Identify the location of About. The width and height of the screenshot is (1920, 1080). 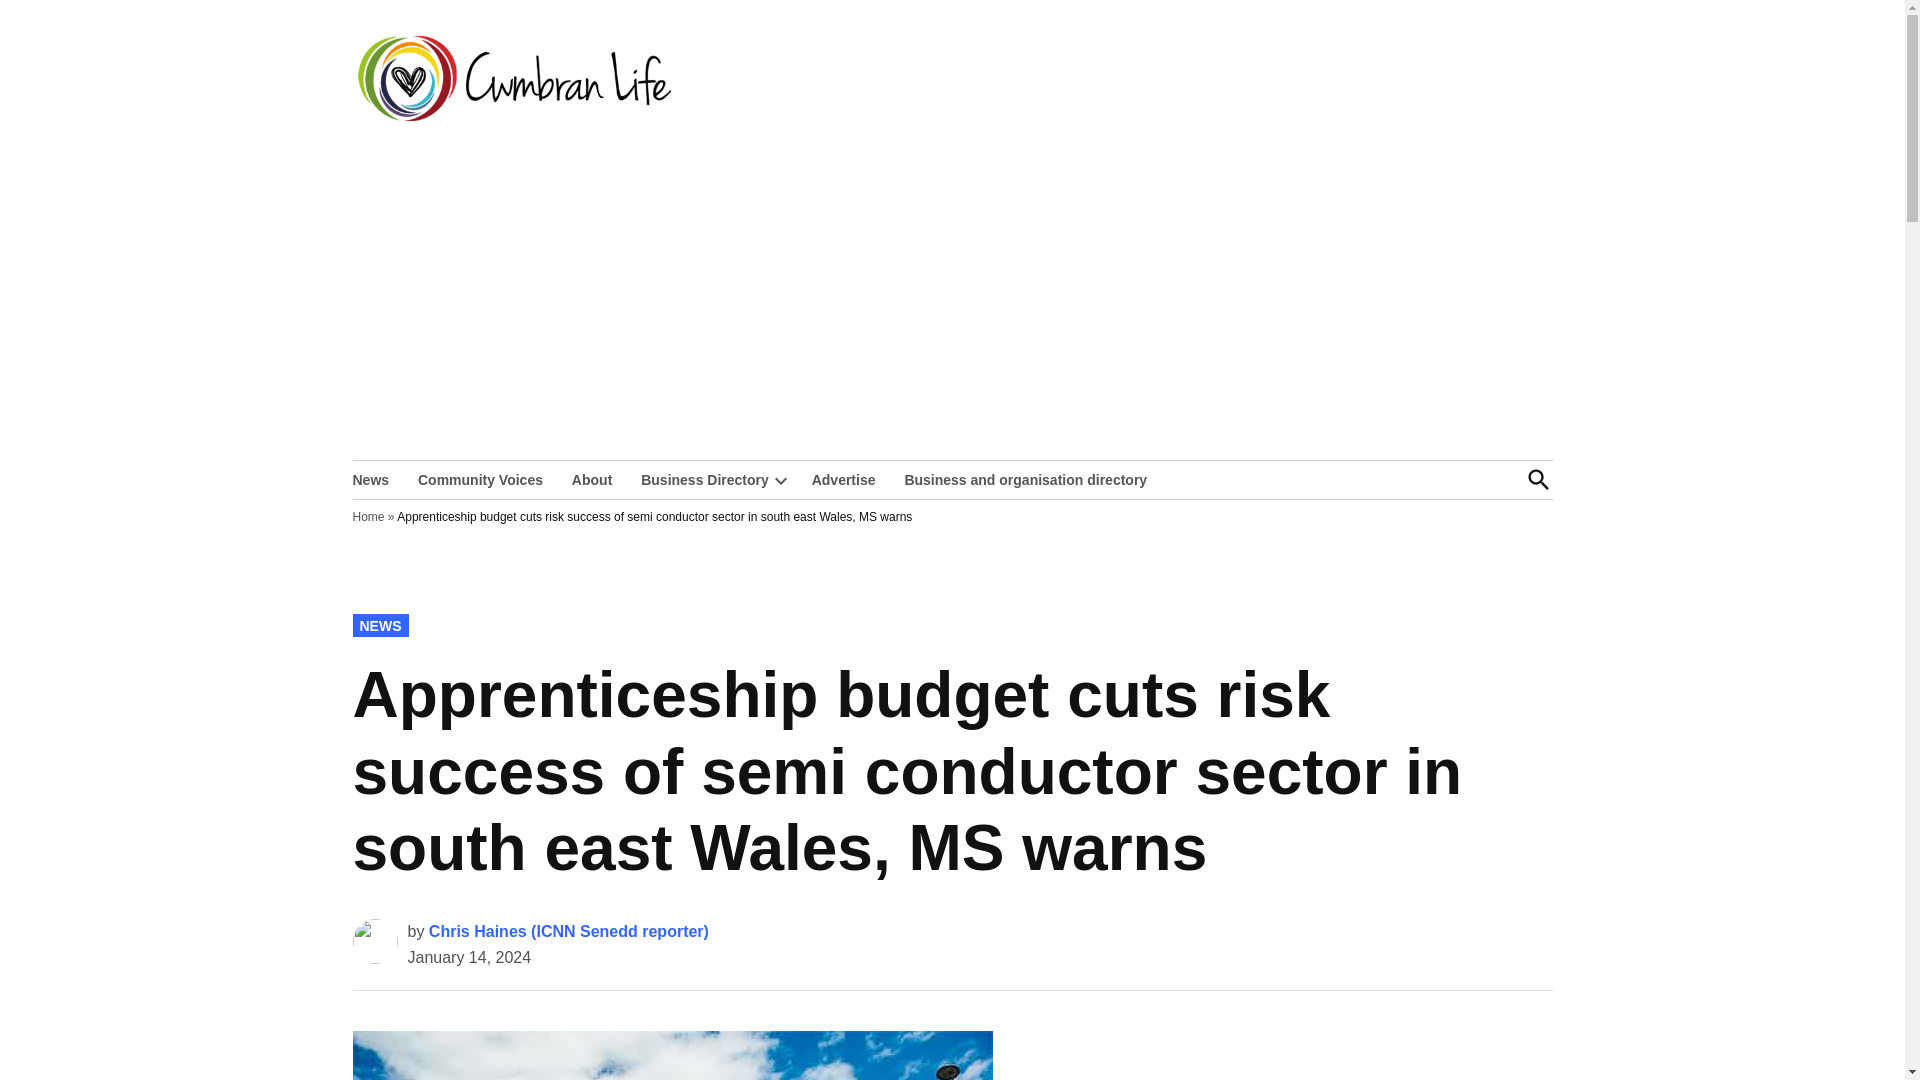
(592, 478).